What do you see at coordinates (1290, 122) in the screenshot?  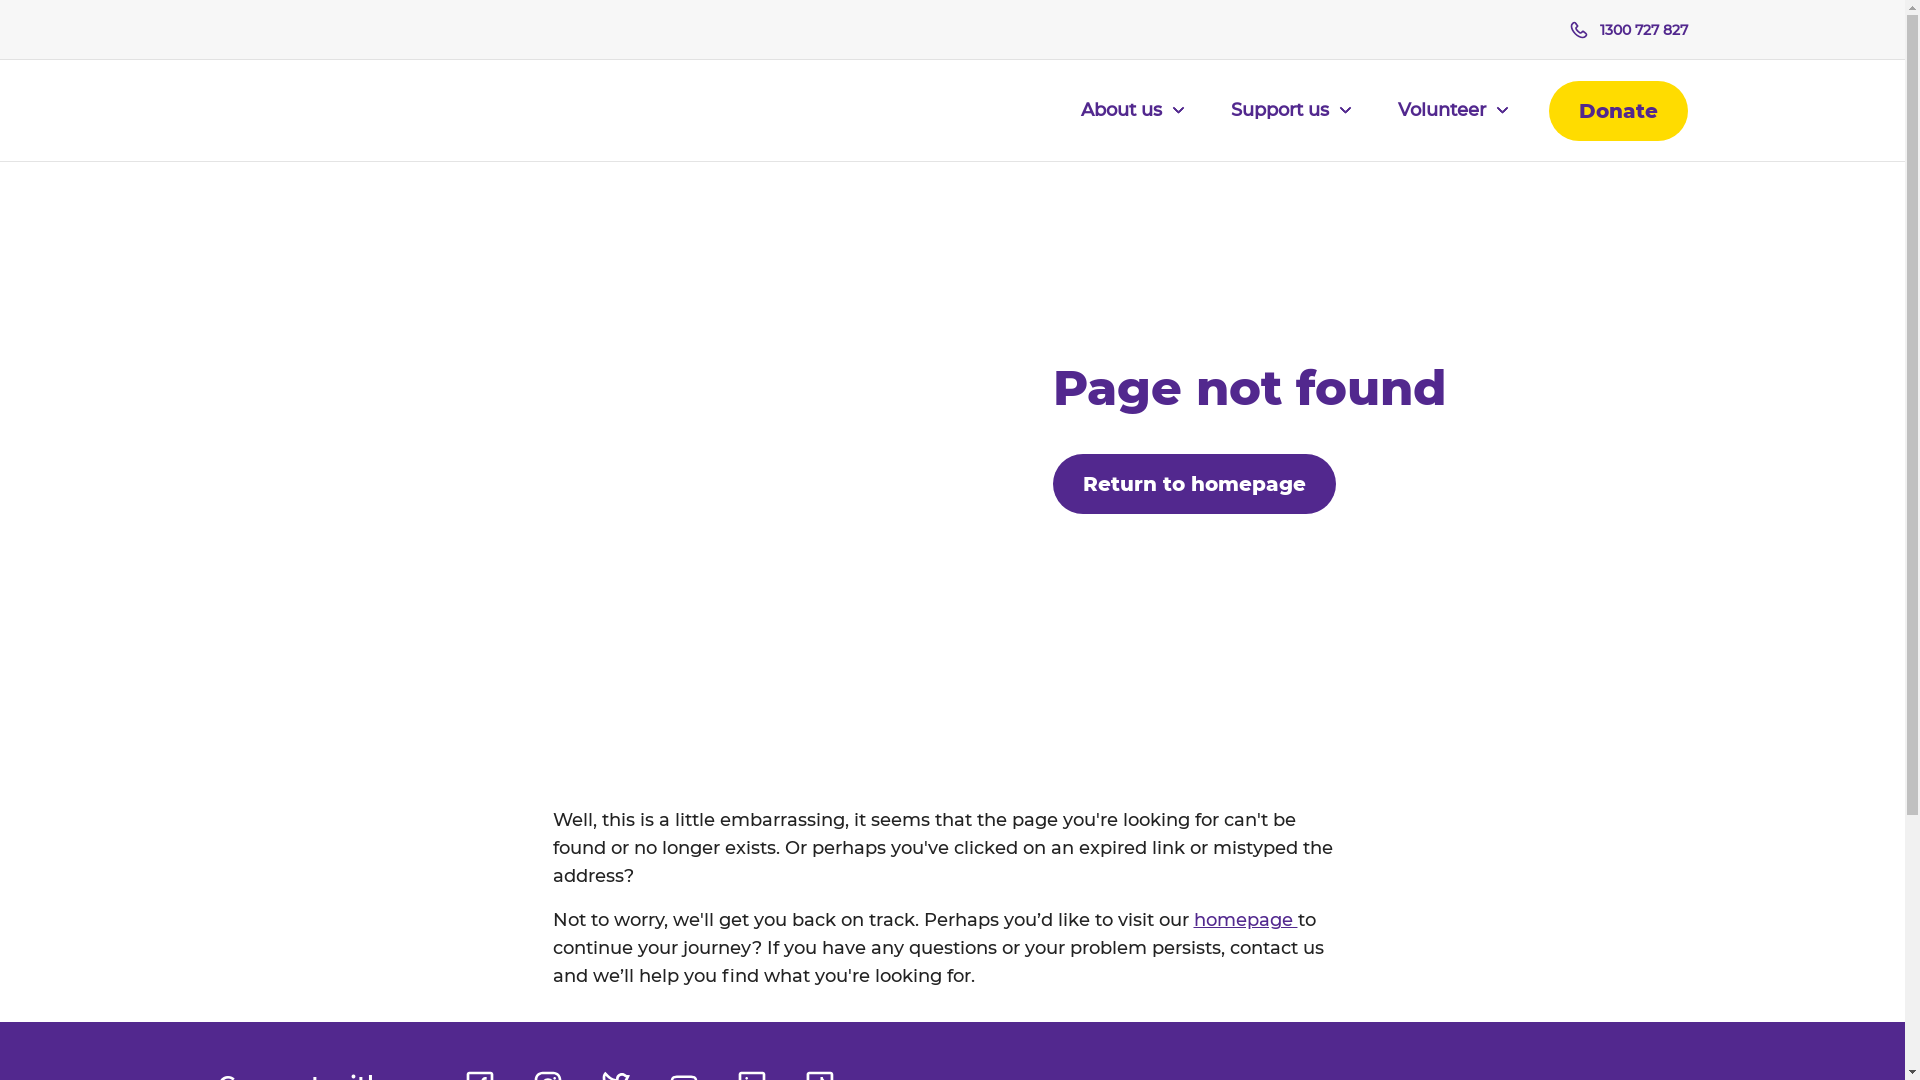 I see `Support us` at bounding box center [1290, 122].